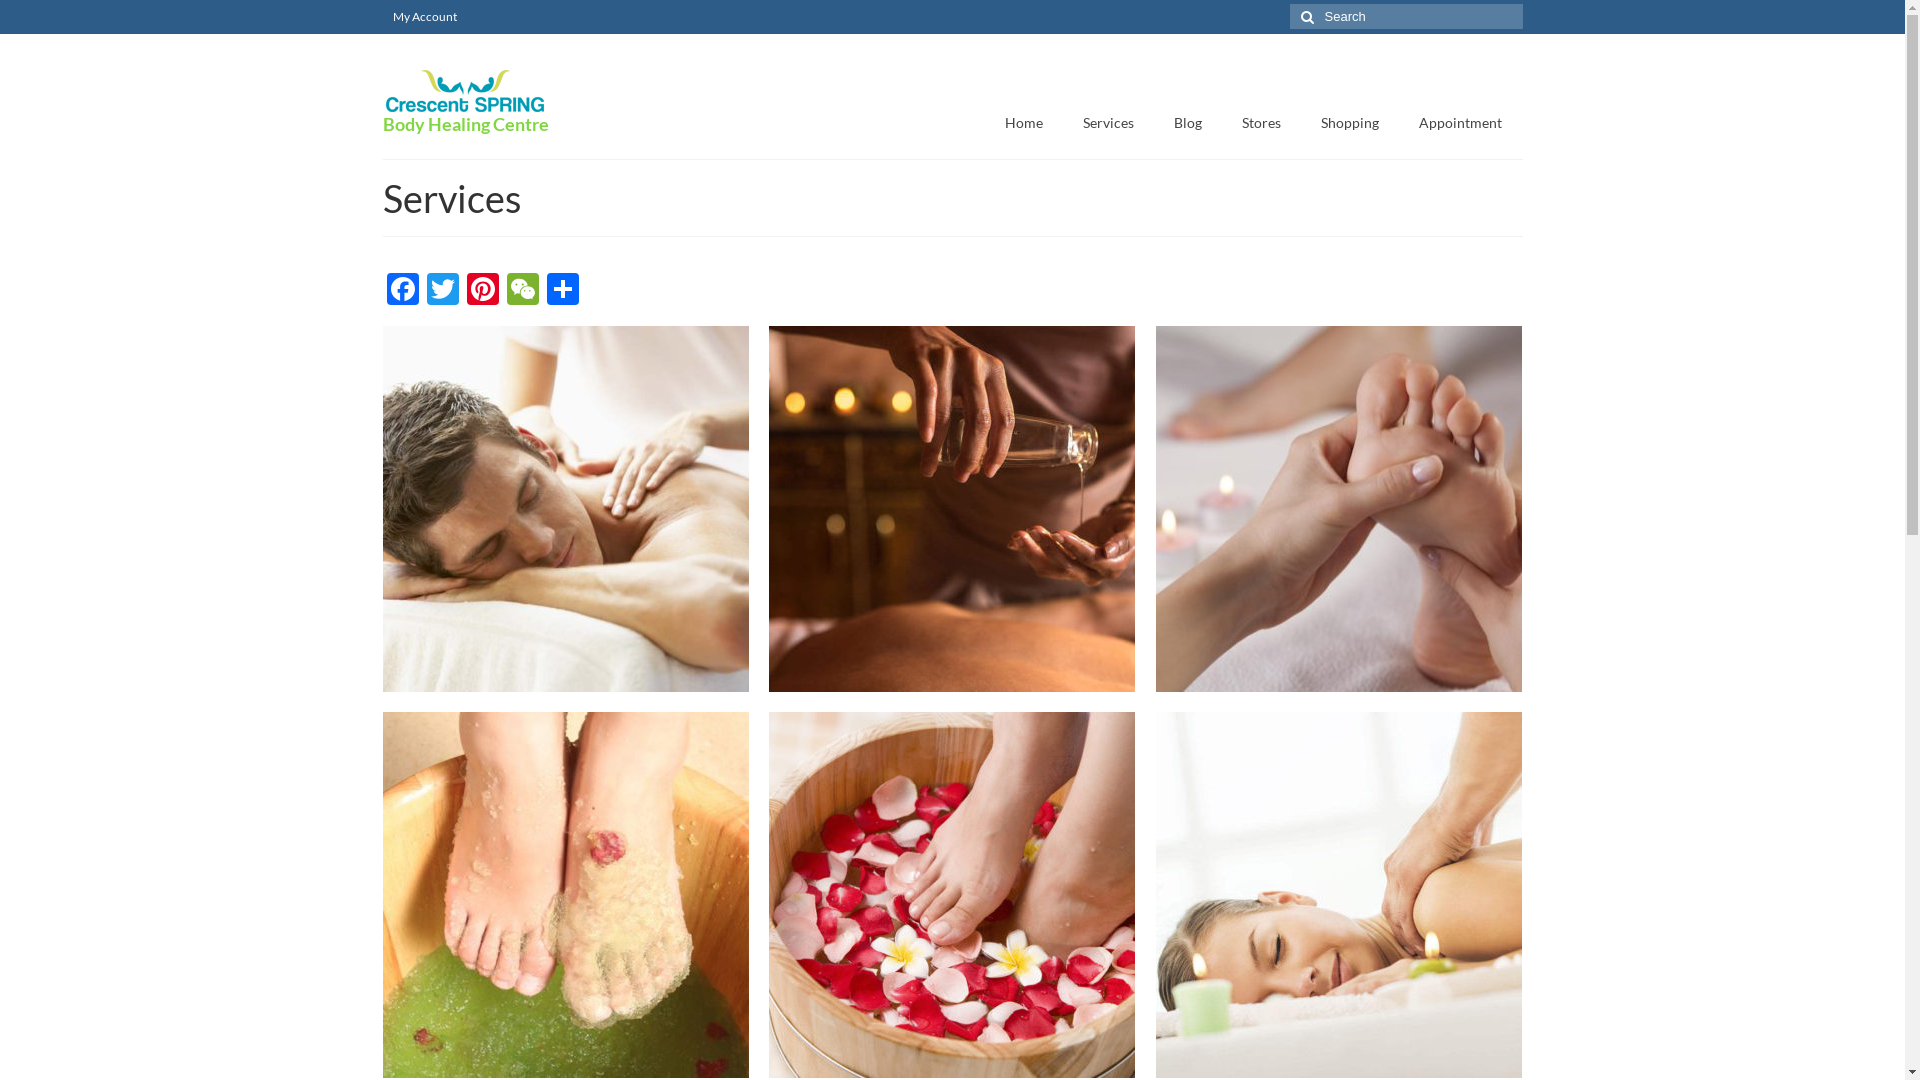  What do you see at coordinates (1188, 123) in the screenshot?
I see `Blog` at bounding box center [1188, 123].